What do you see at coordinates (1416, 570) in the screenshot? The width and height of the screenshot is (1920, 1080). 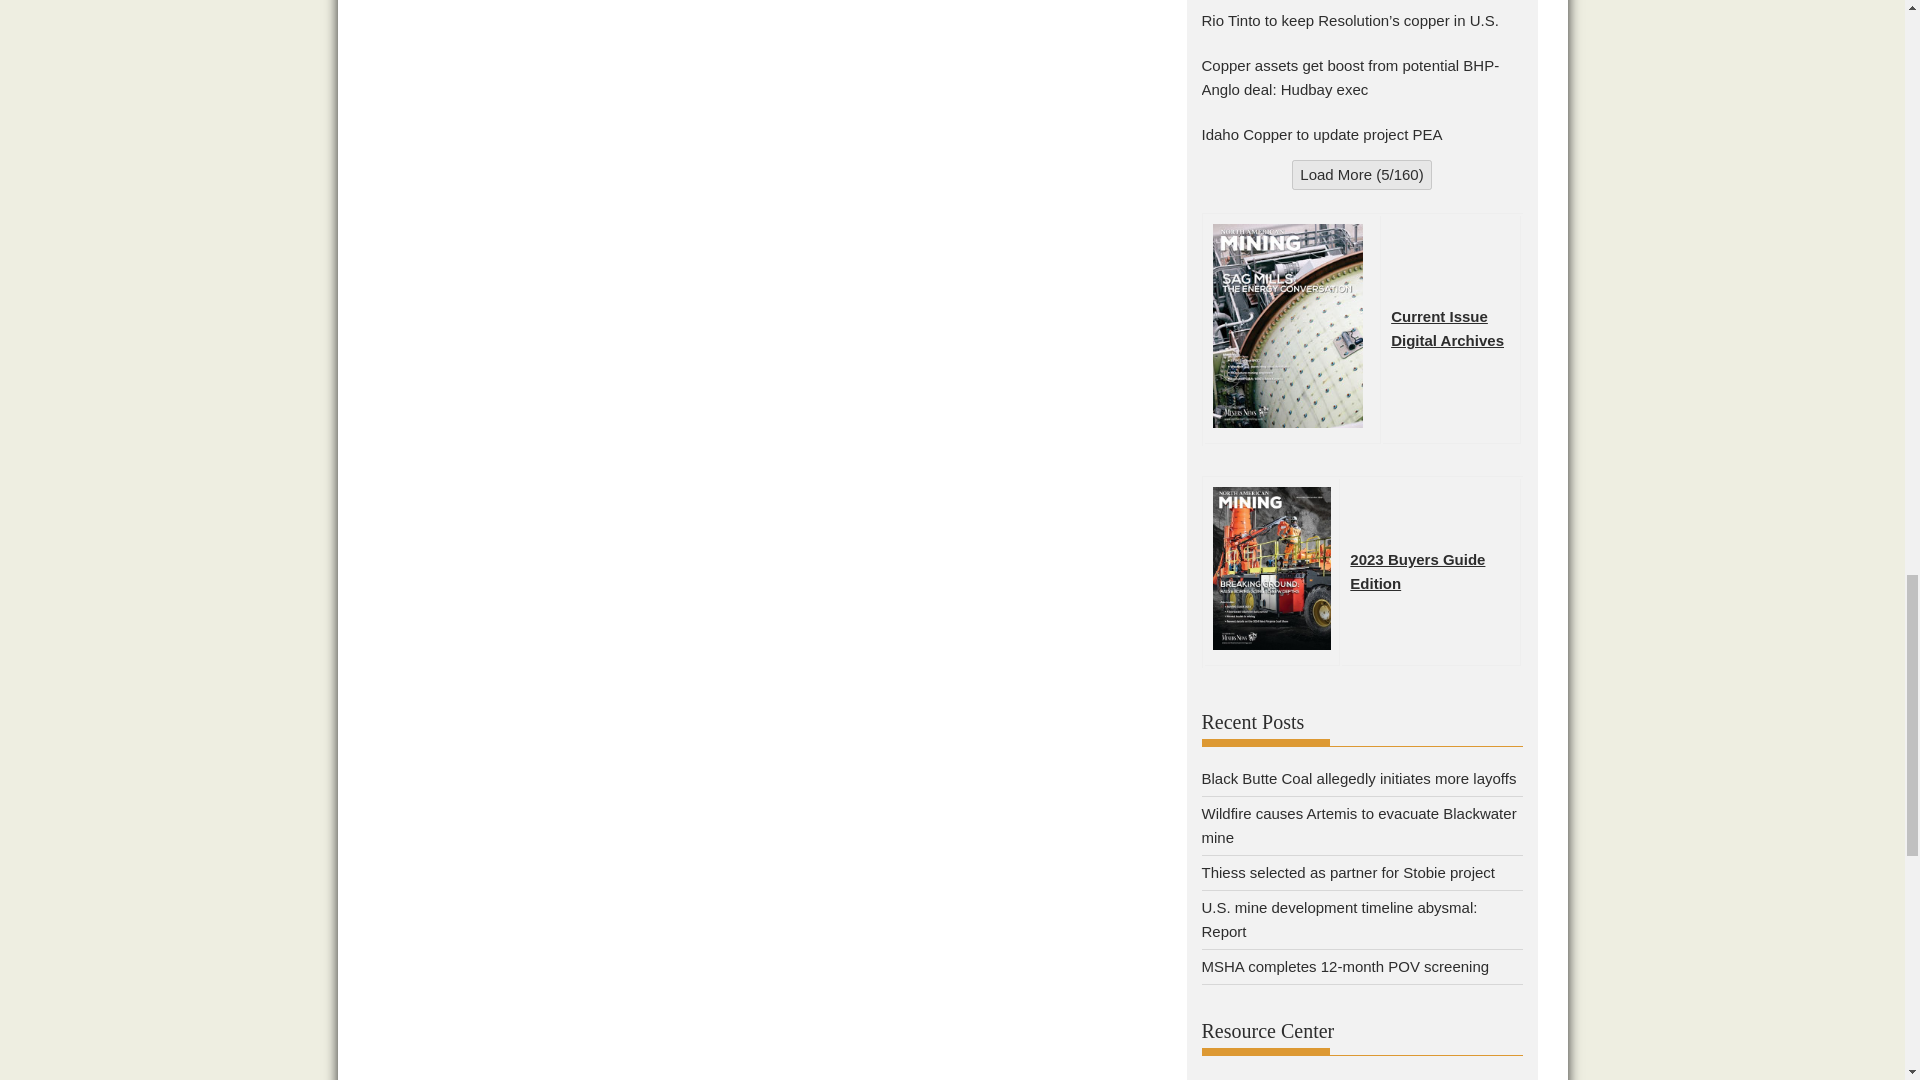 I see `North American Mining Products Current Issue` at bounding box center [1416, 570].